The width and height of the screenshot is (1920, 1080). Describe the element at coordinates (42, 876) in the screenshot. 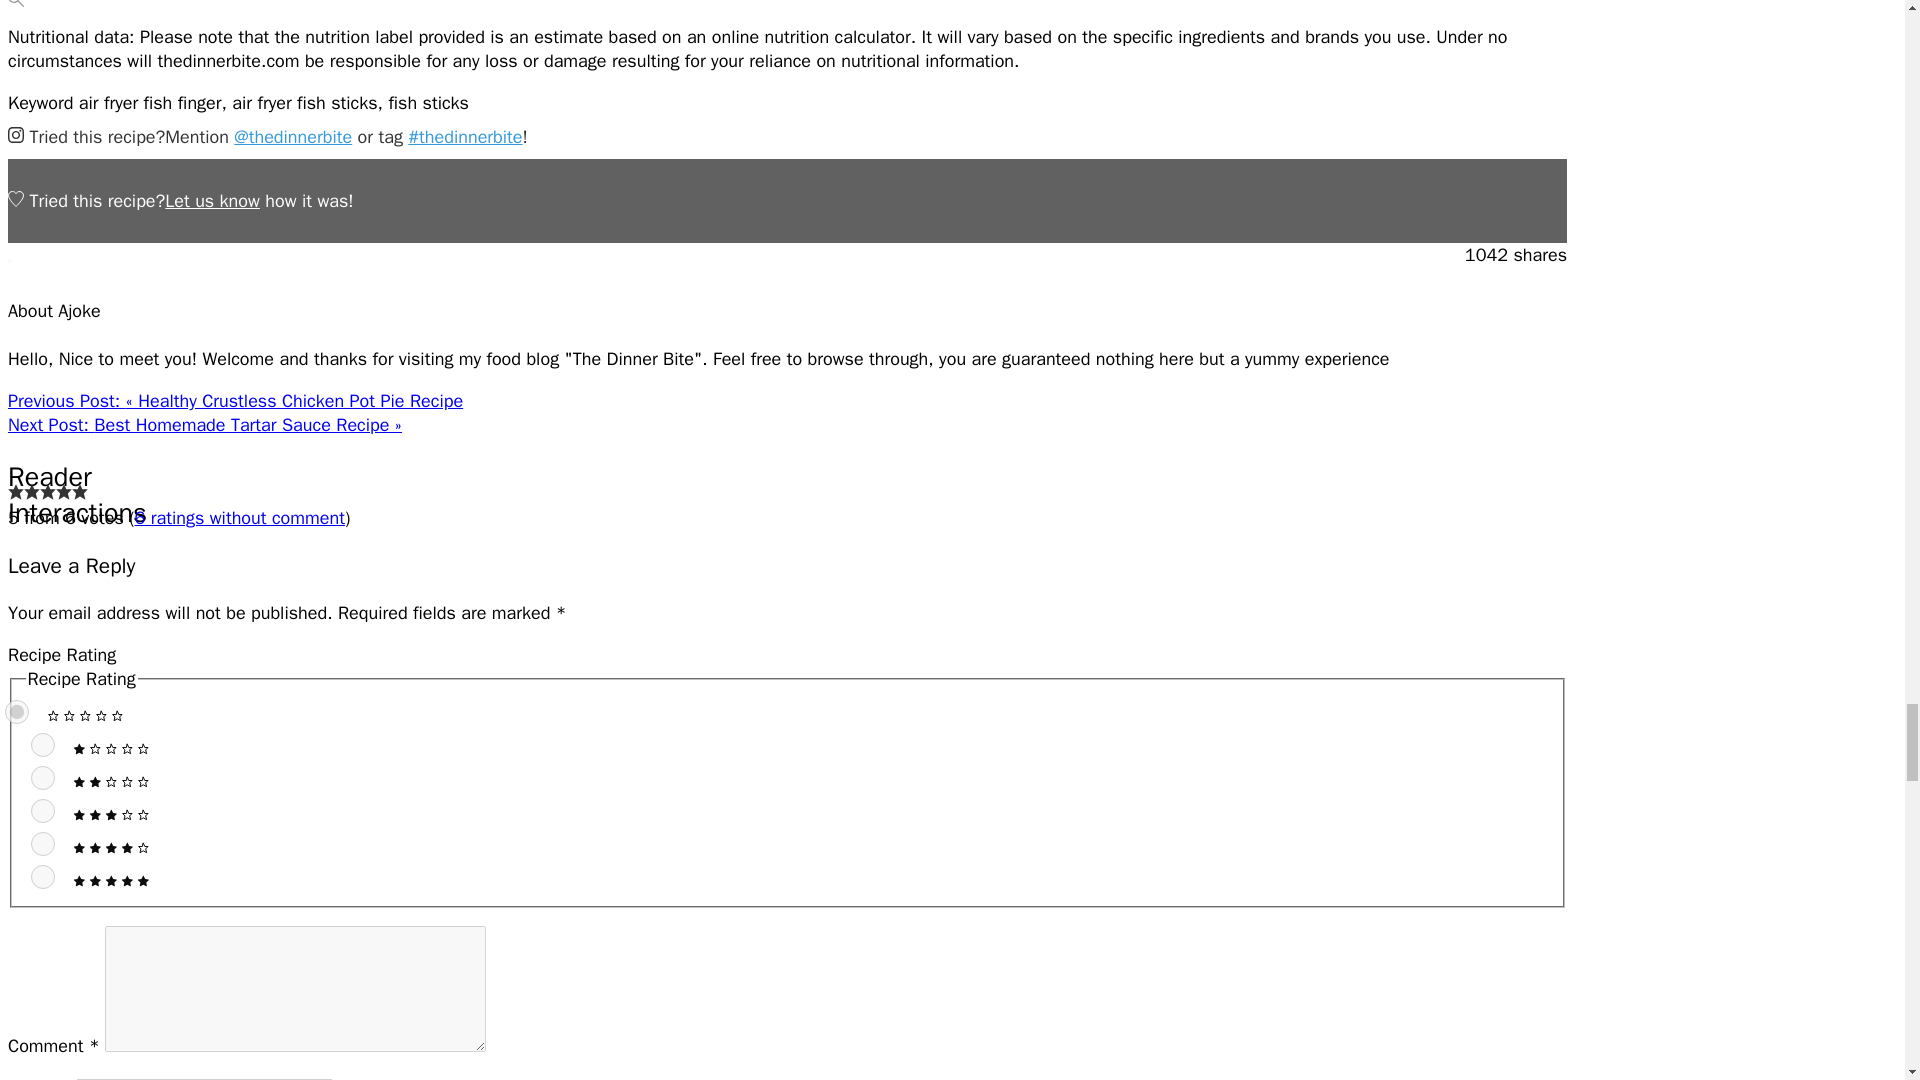

I see `5` at that location.